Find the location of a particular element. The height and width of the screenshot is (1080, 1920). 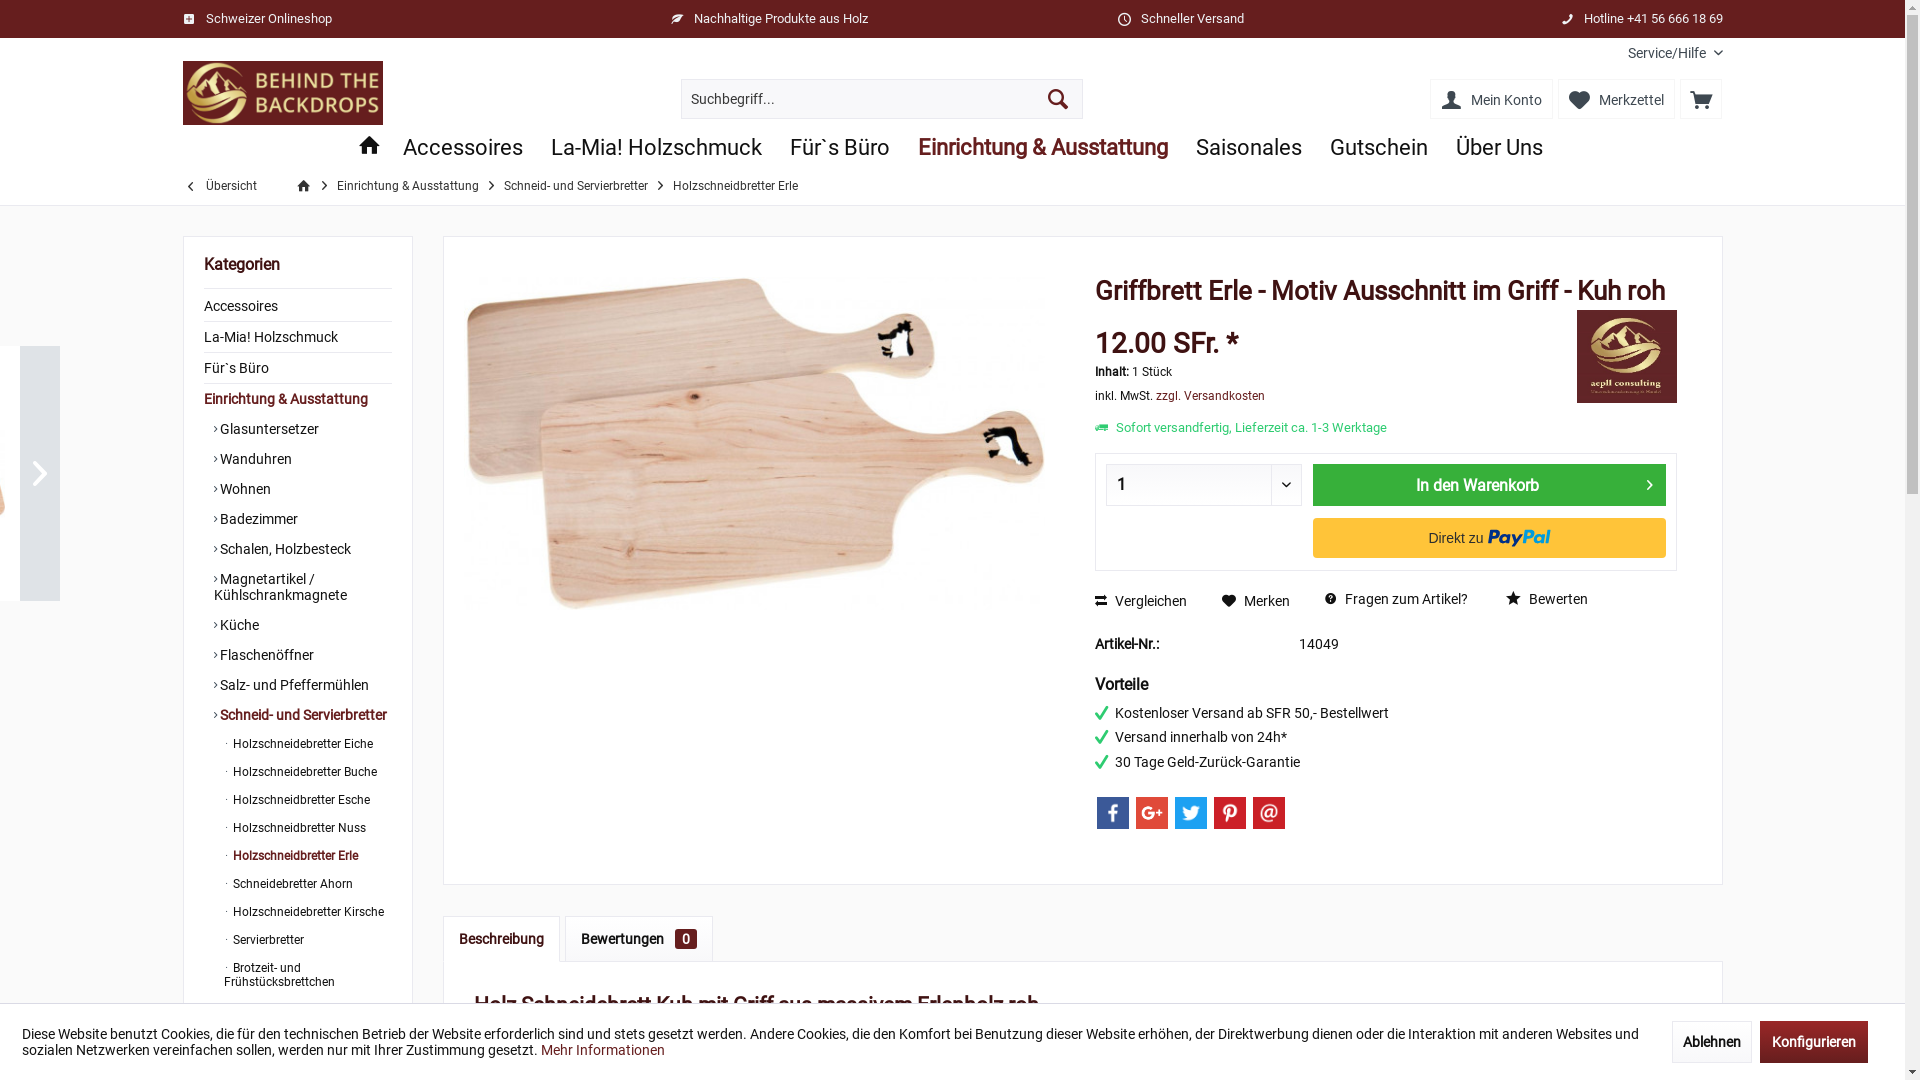

In den Warenkorb is located at coordinates (1490, 485).